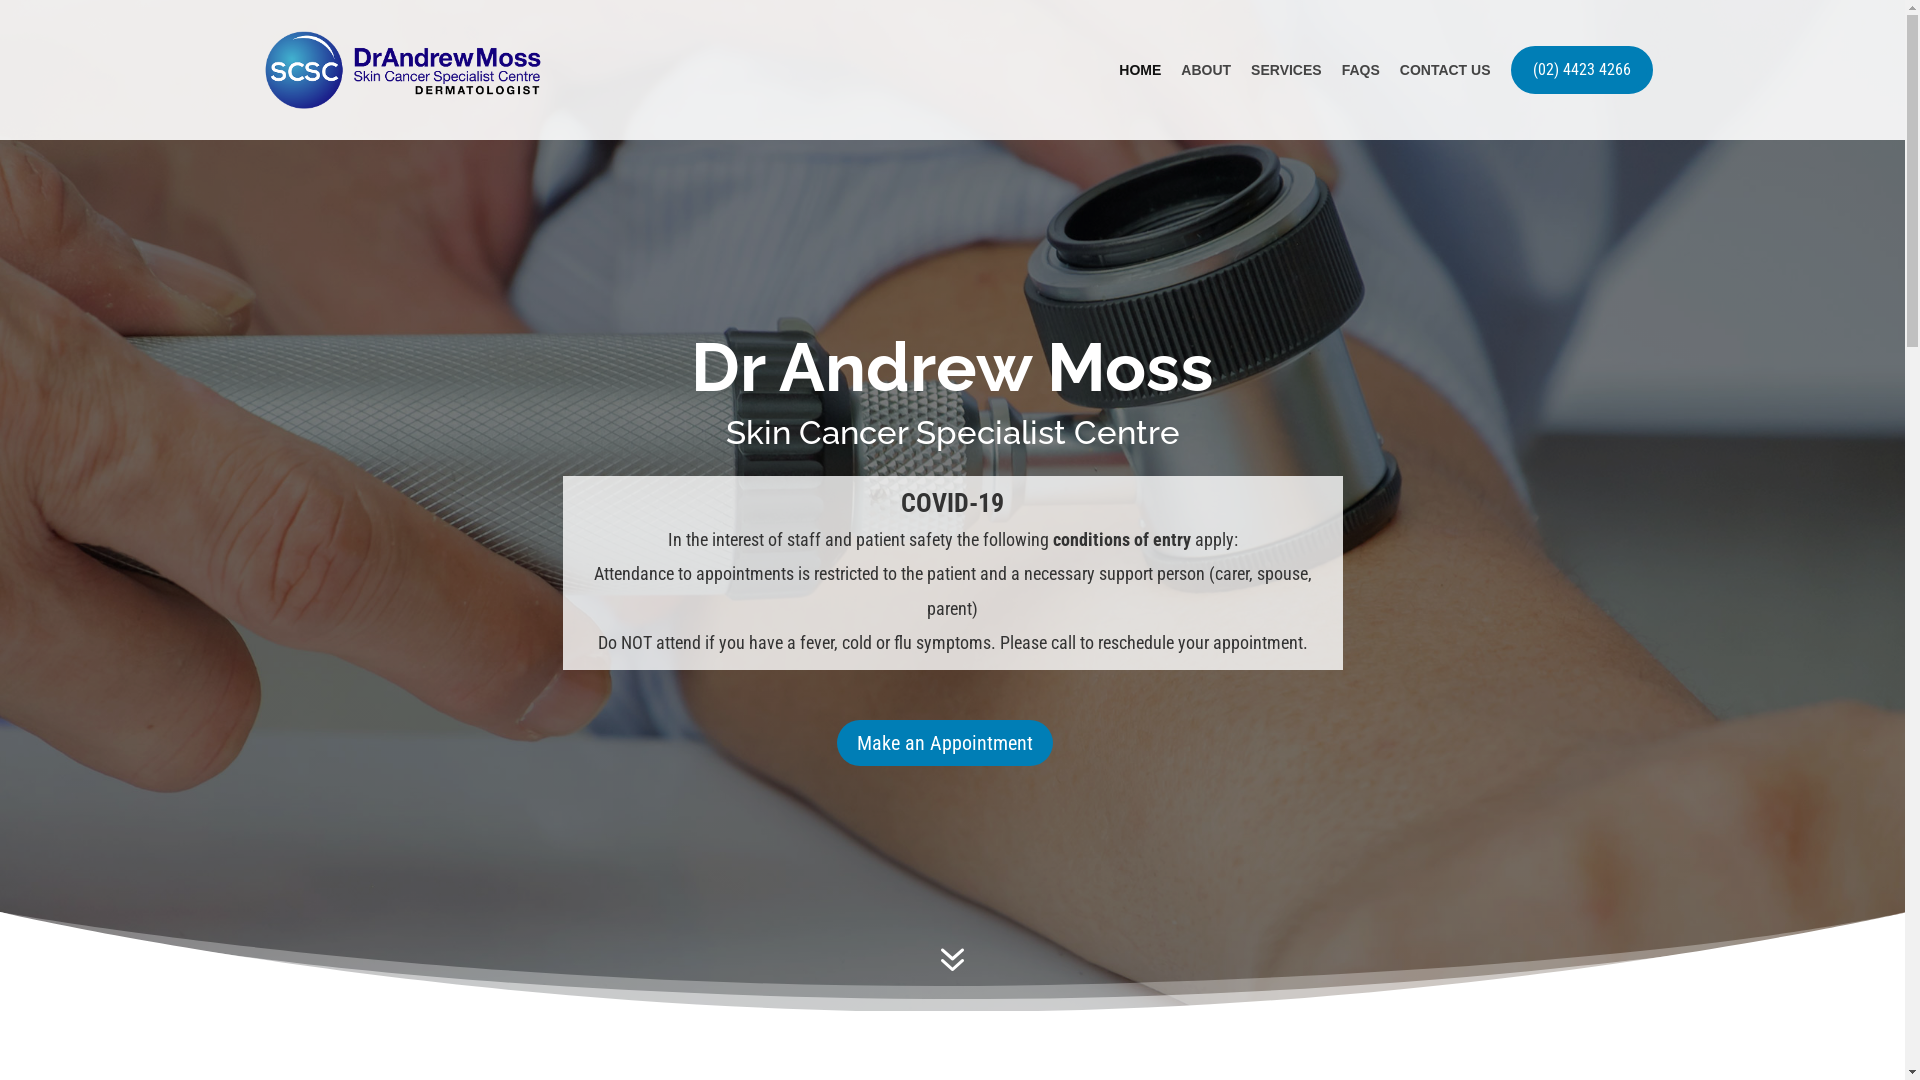 The height and width of the screenshot is (1080, 1920). I want to click on Make an Appointment, so click(945, 743).